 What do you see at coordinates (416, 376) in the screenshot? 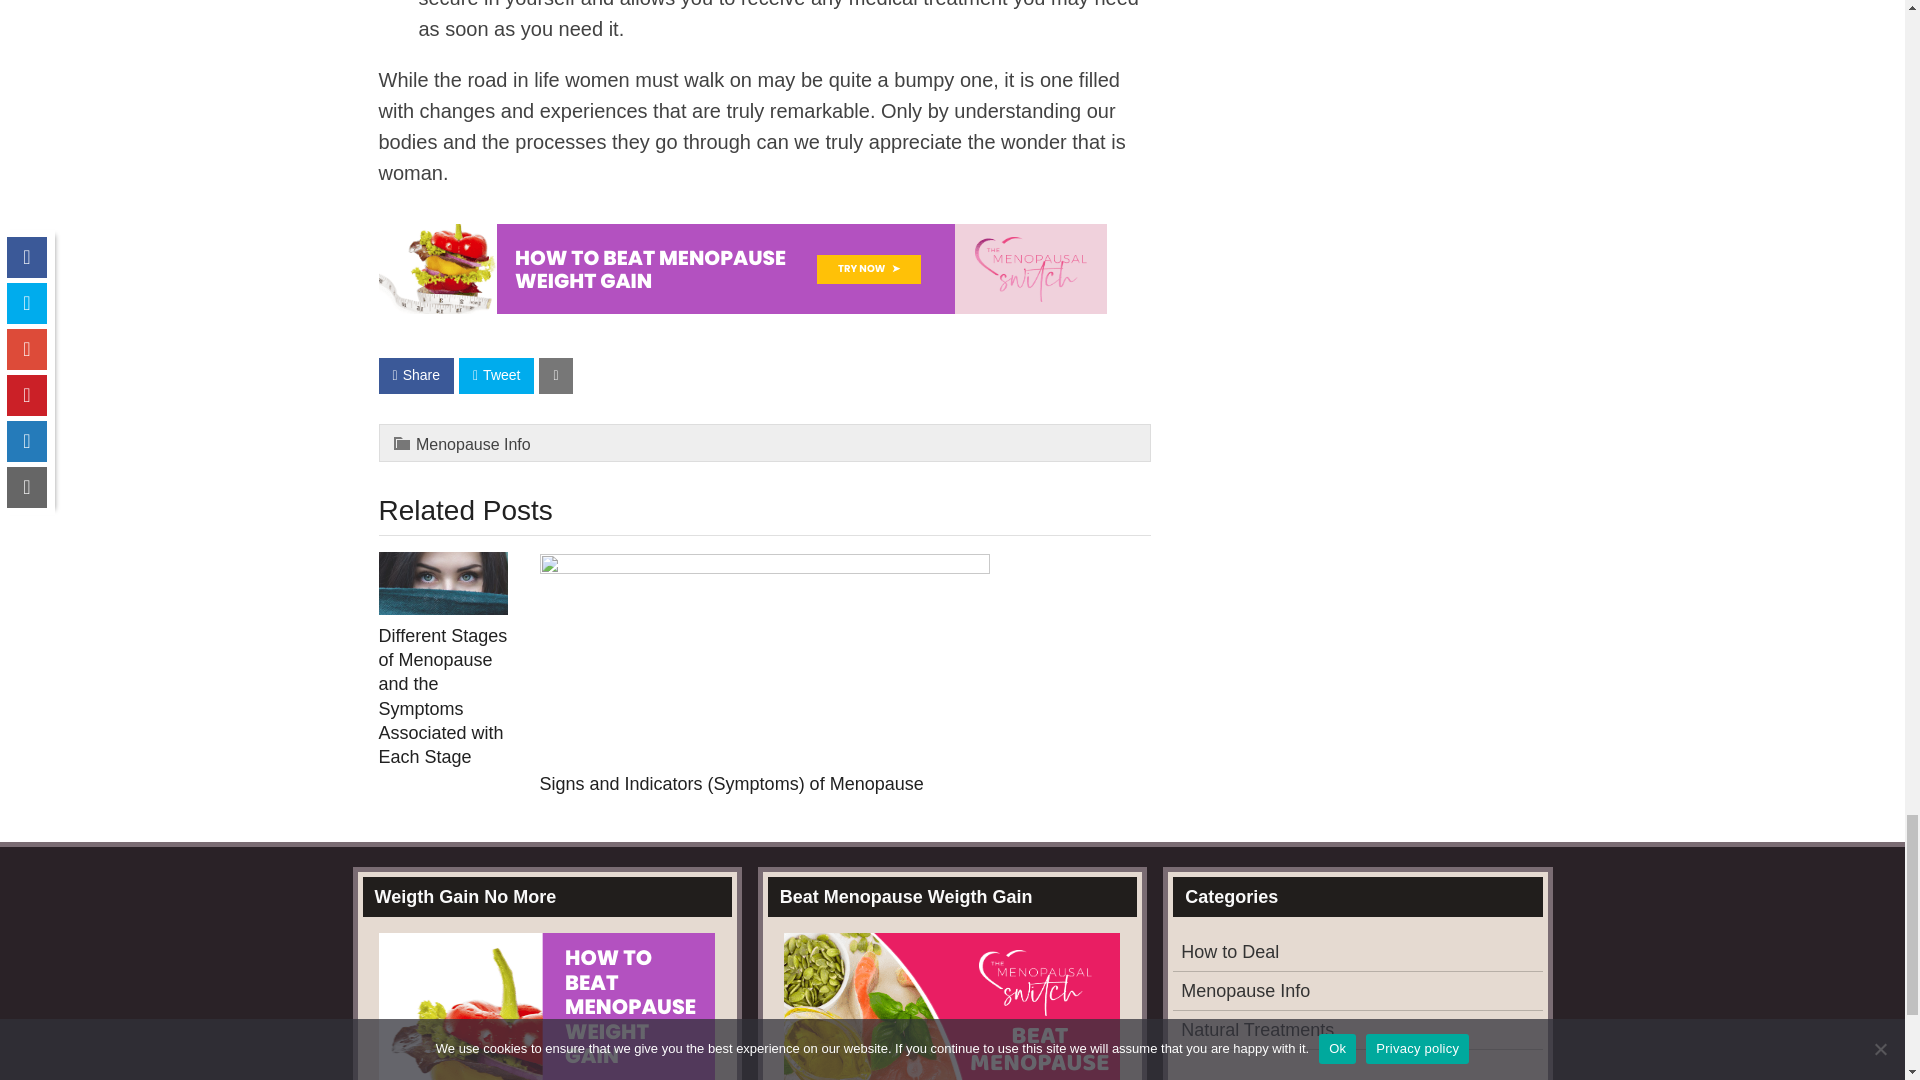
I see `Share On Facebook` at bounding box center [416, 376].